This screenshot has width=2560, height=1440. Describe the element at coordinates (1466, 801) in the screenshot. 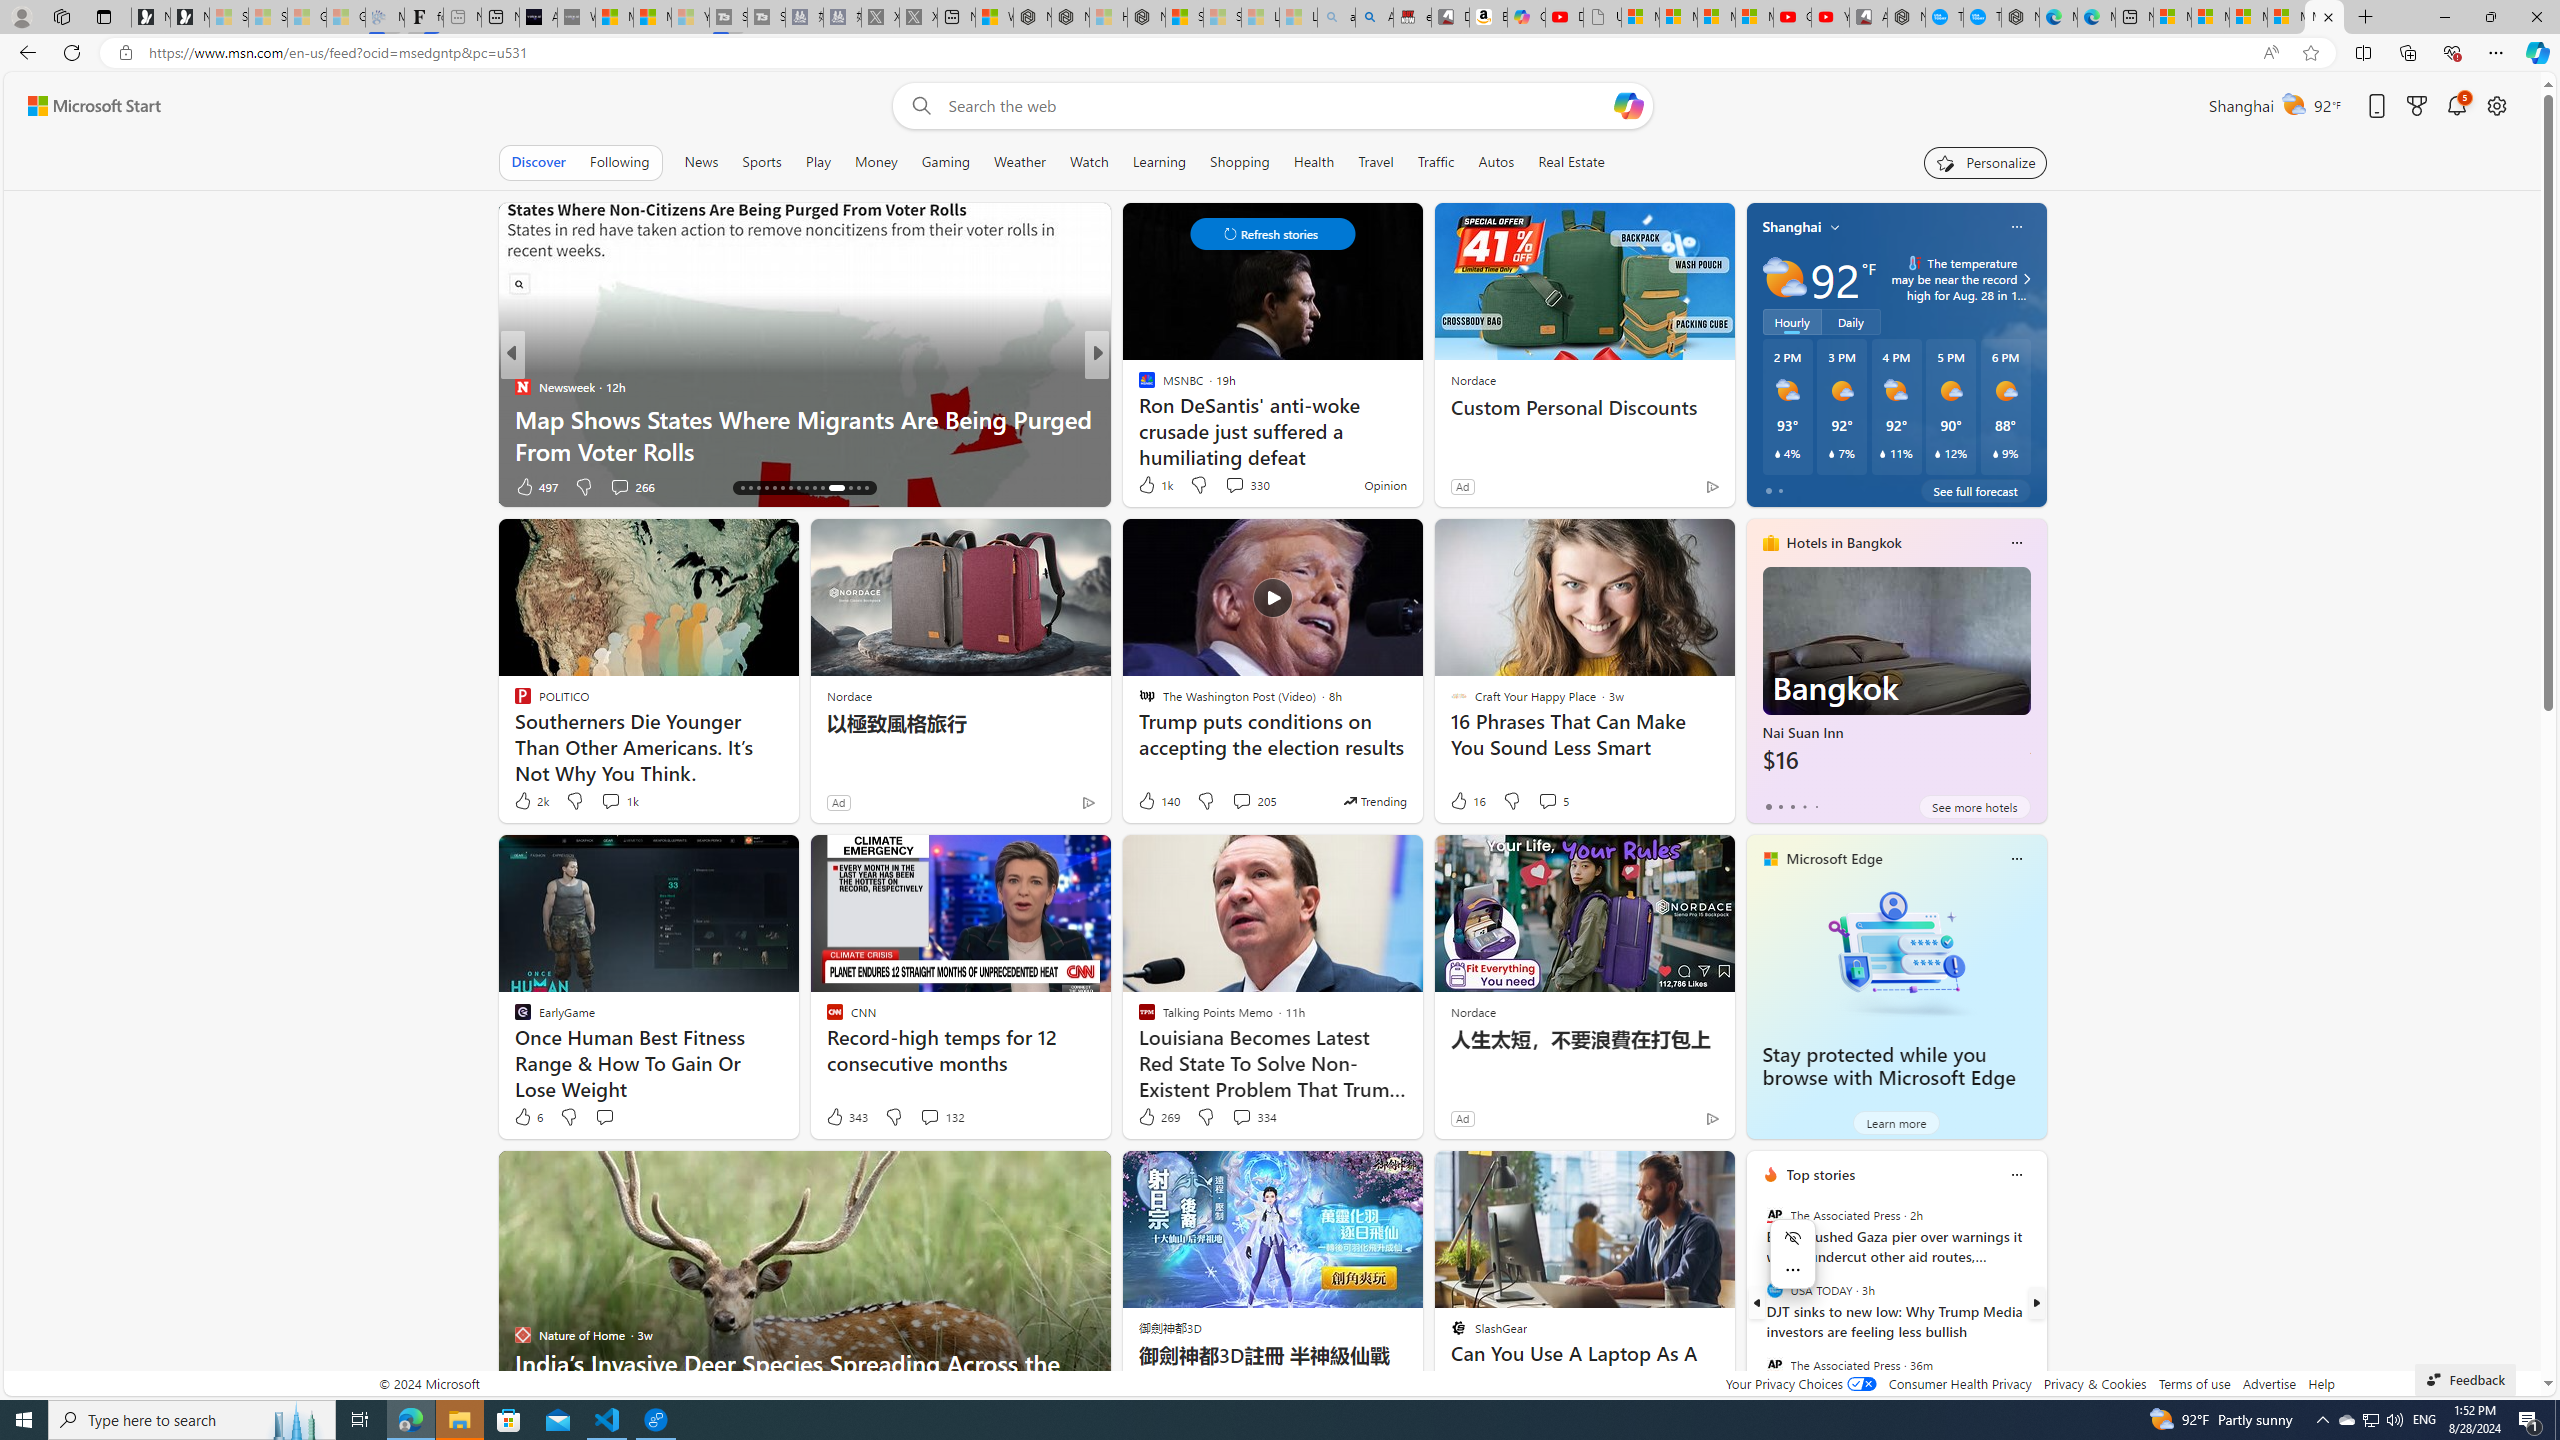

I see `16 Like` at that location.